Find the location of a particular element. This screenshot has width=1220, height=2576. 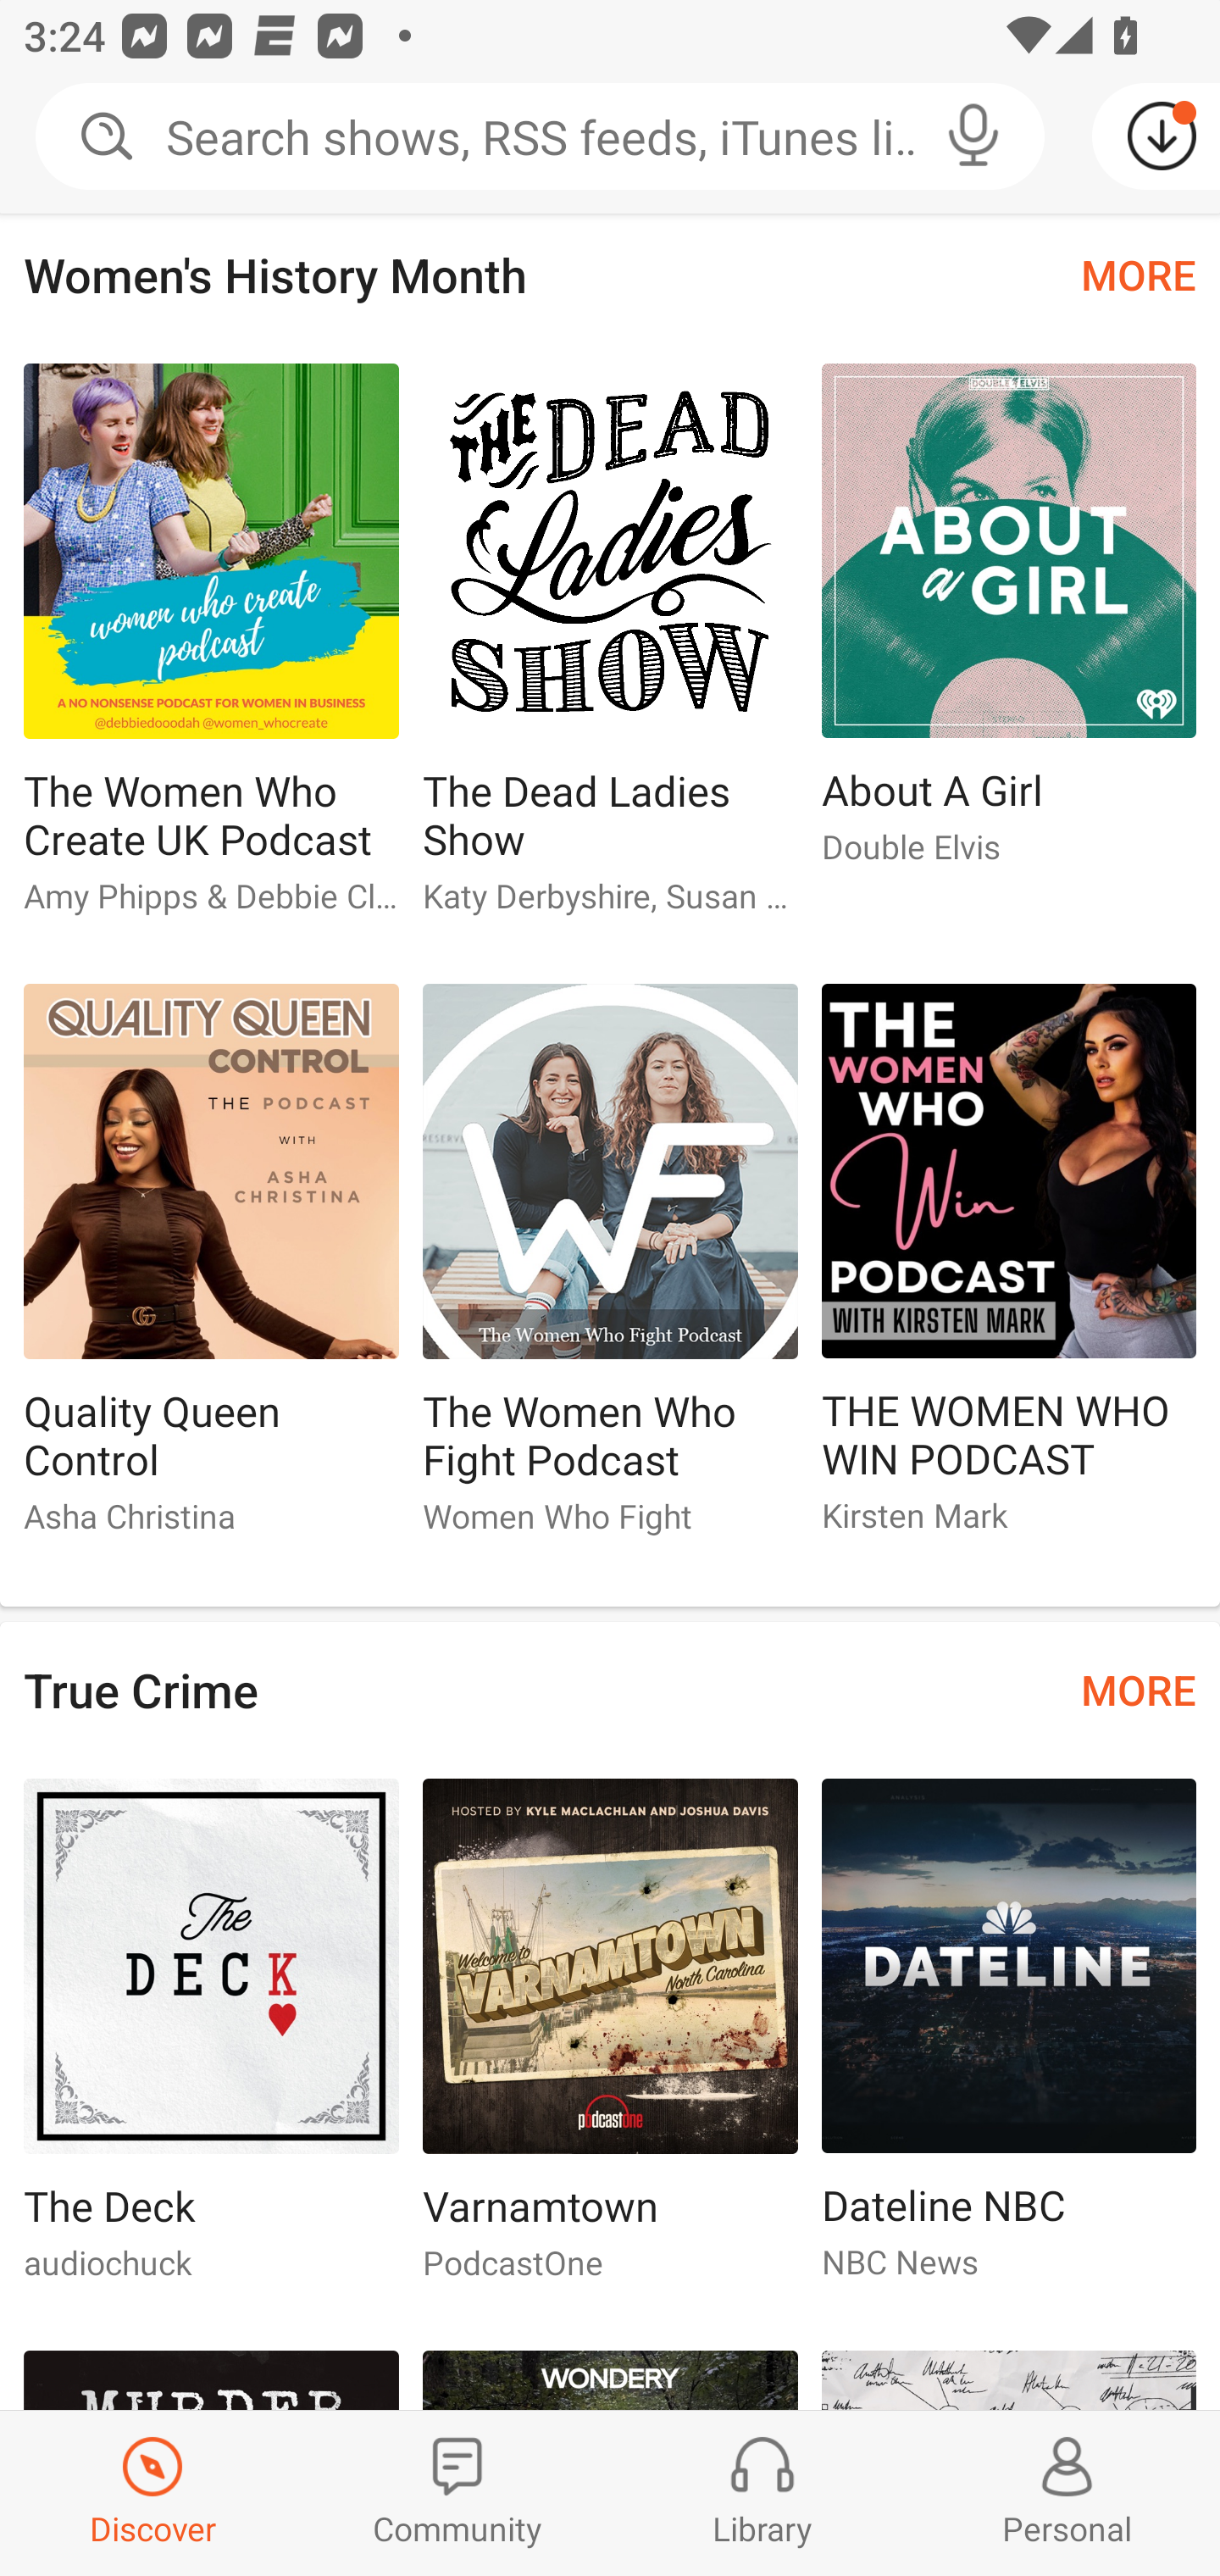

Discover is located at coordinates (152, 2493).